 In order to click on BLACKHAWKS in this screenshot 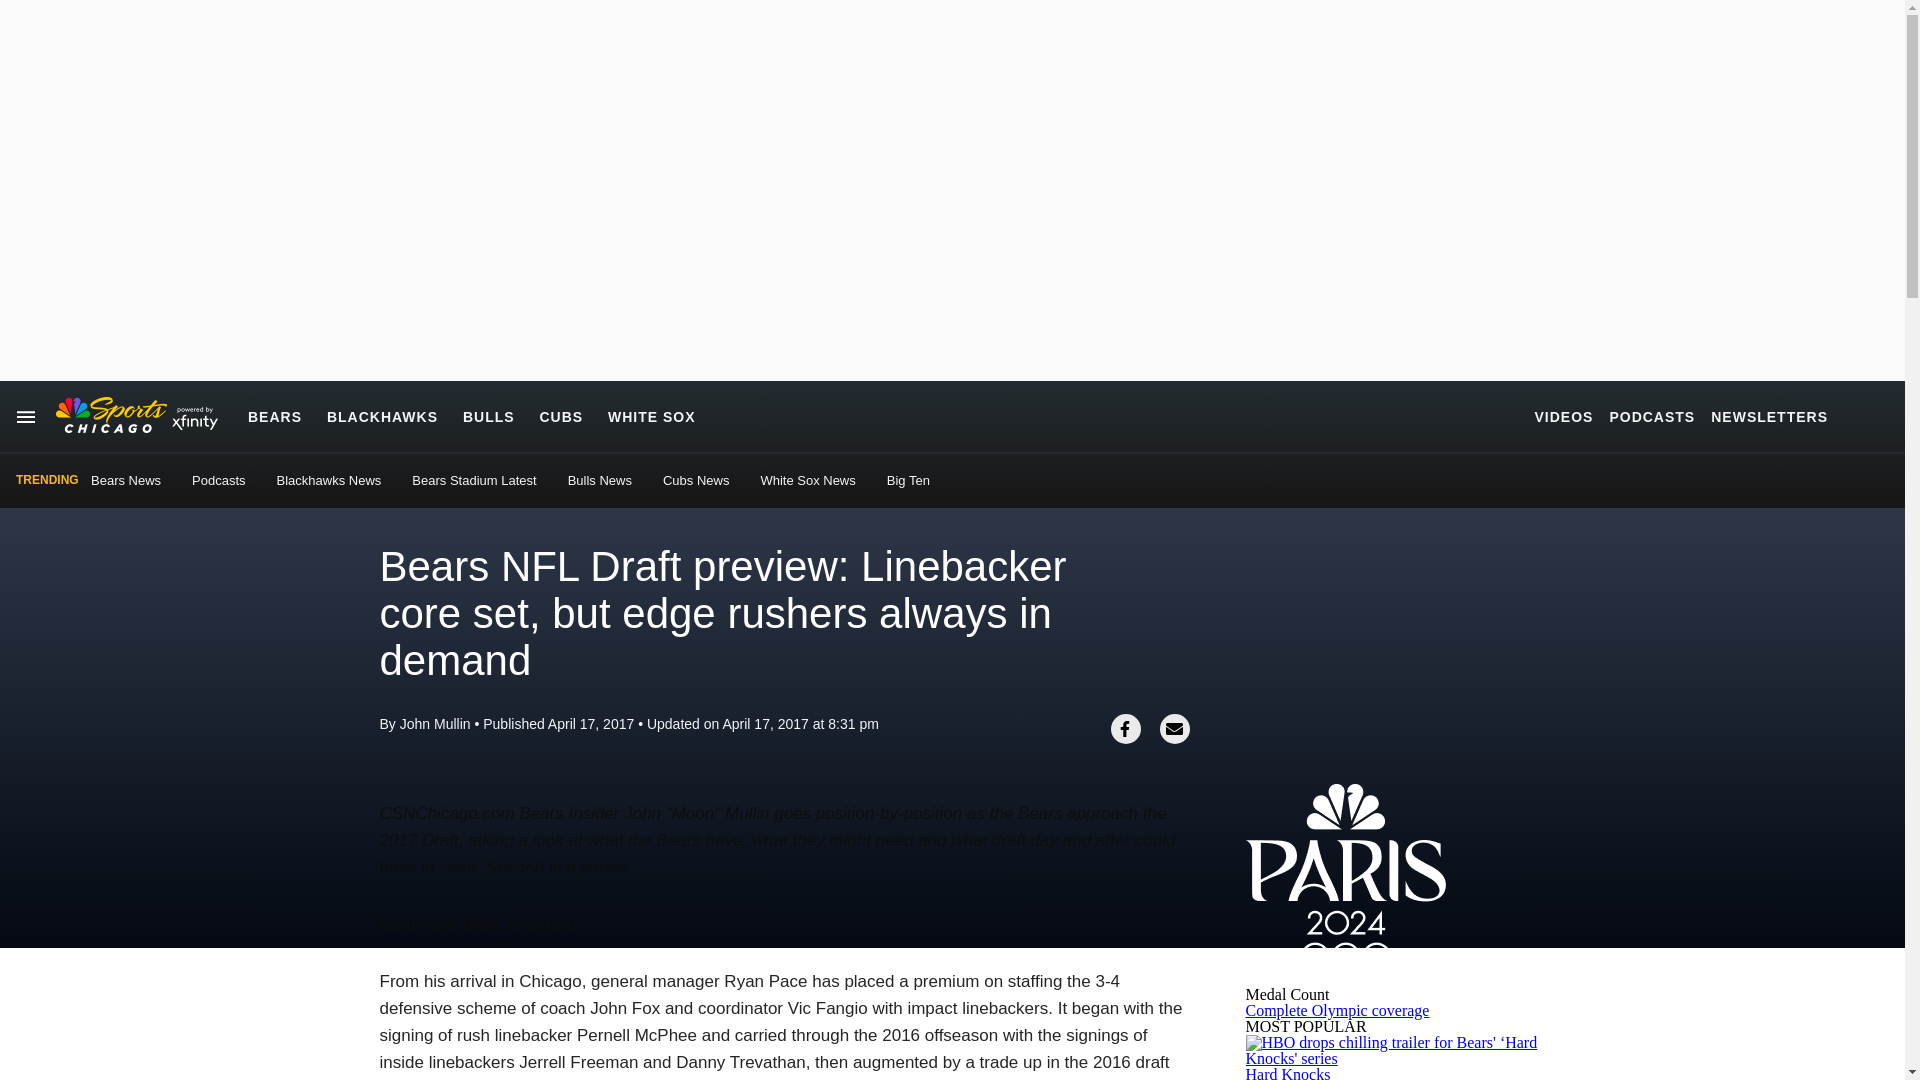, I will do `click(382, 416)`.